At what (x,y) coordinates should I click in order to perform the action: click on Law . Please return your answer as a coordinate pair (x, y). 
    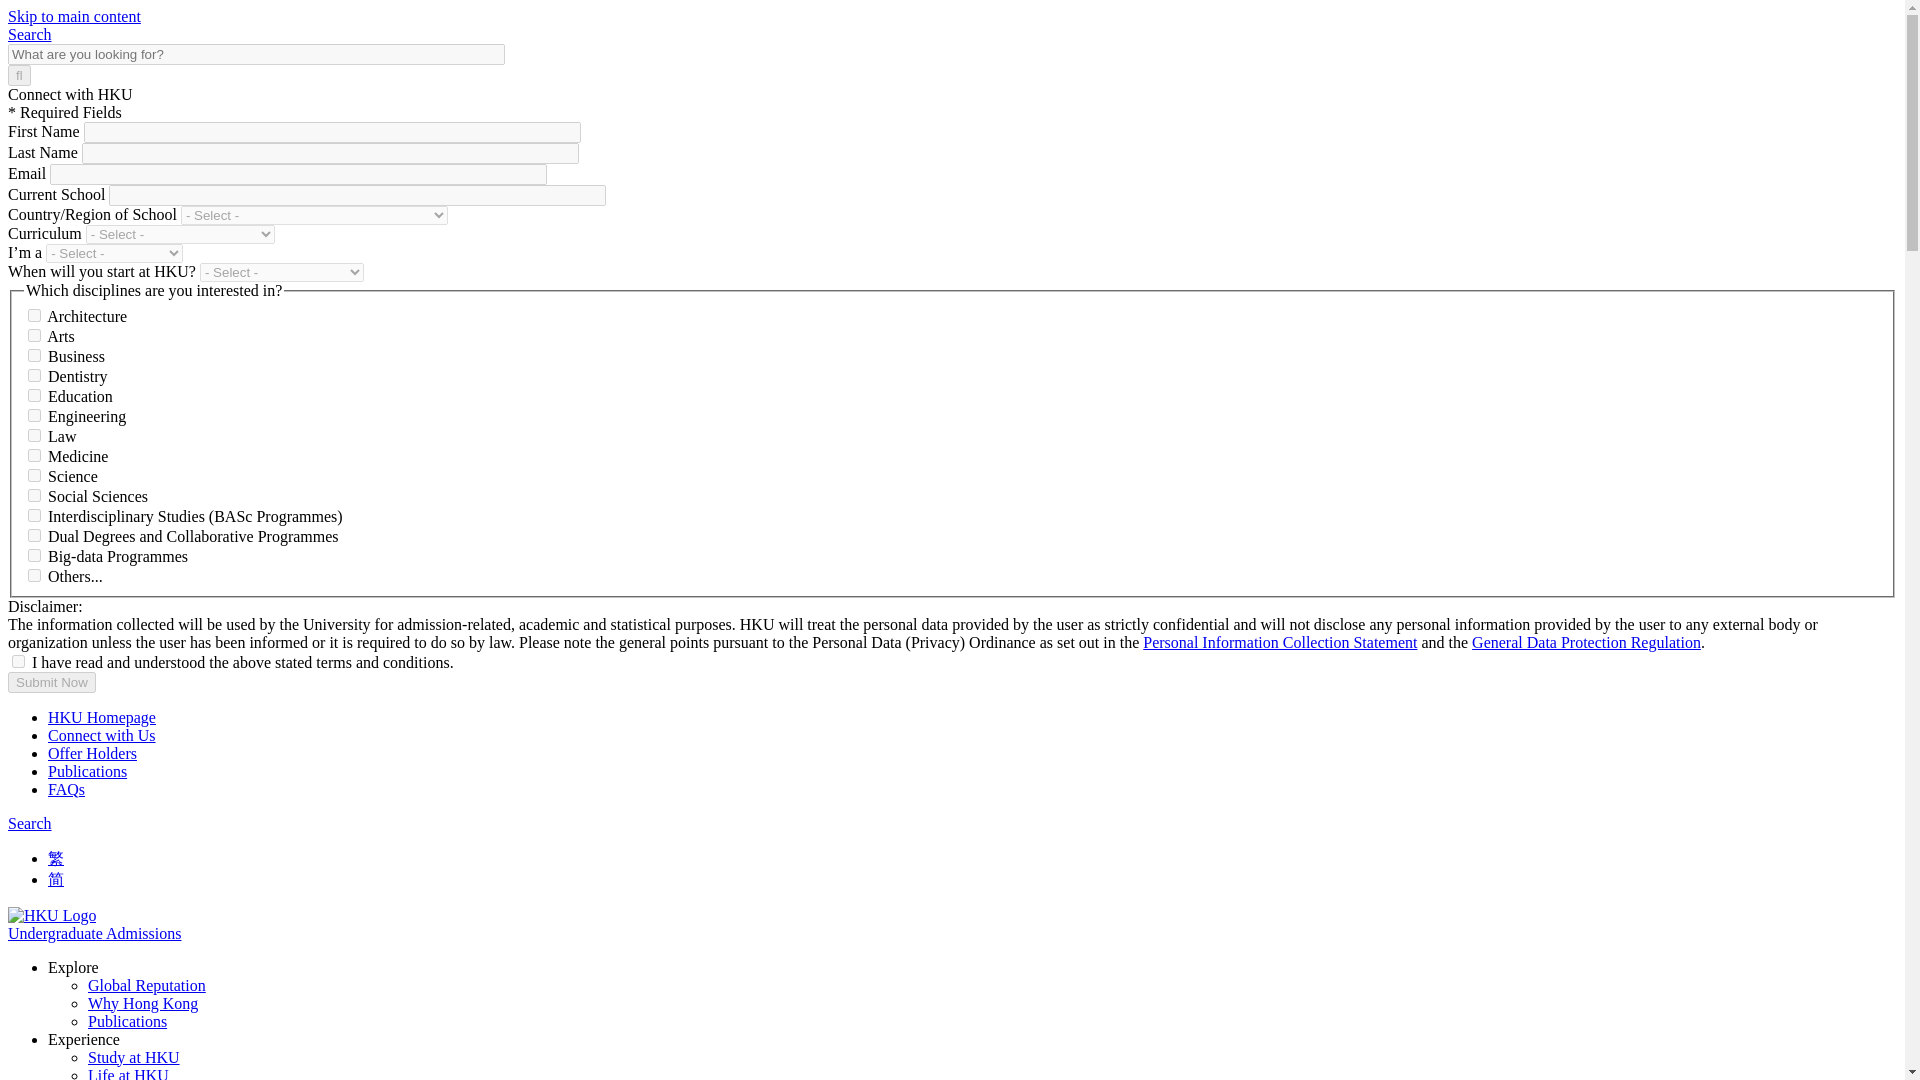
    Looking at the image, I should click on (34, 434).